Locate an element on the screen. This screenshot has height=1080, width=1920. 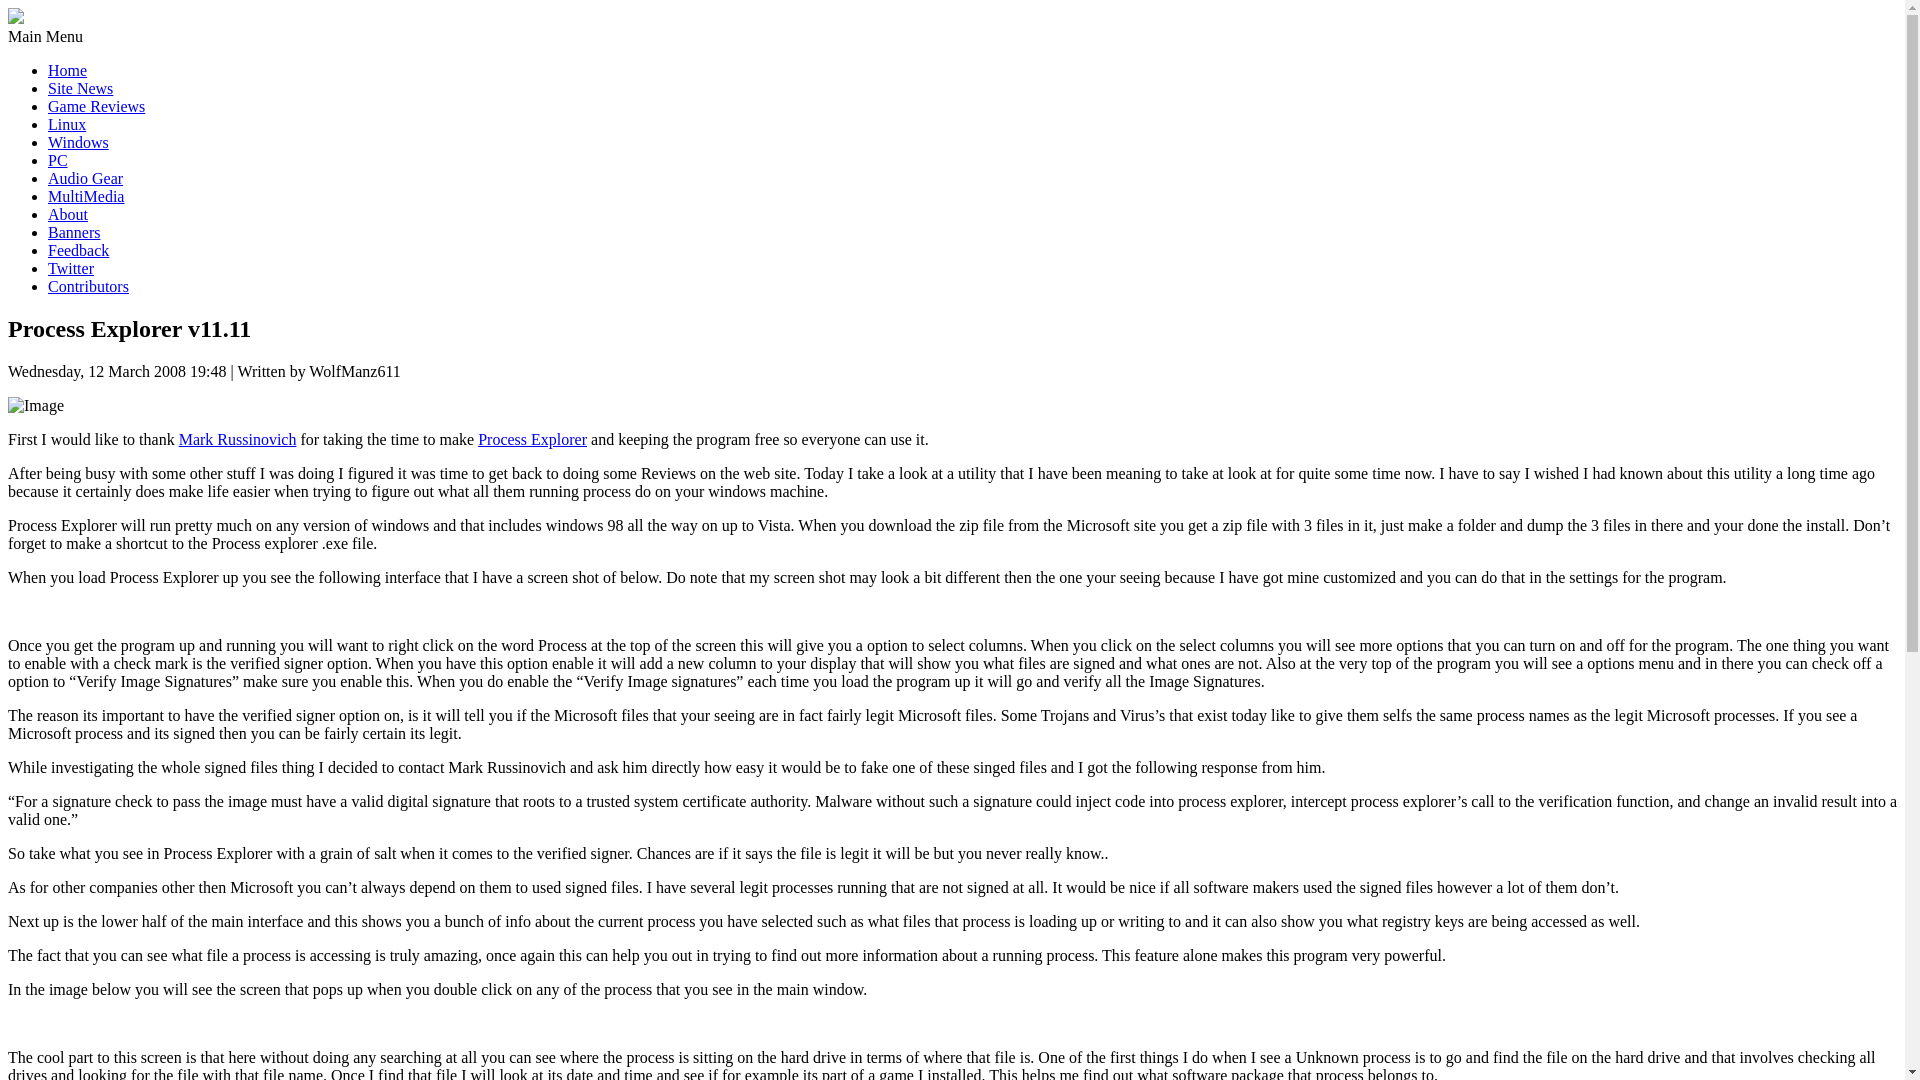
Mark Russinovich is located at coordinates (238, 439).